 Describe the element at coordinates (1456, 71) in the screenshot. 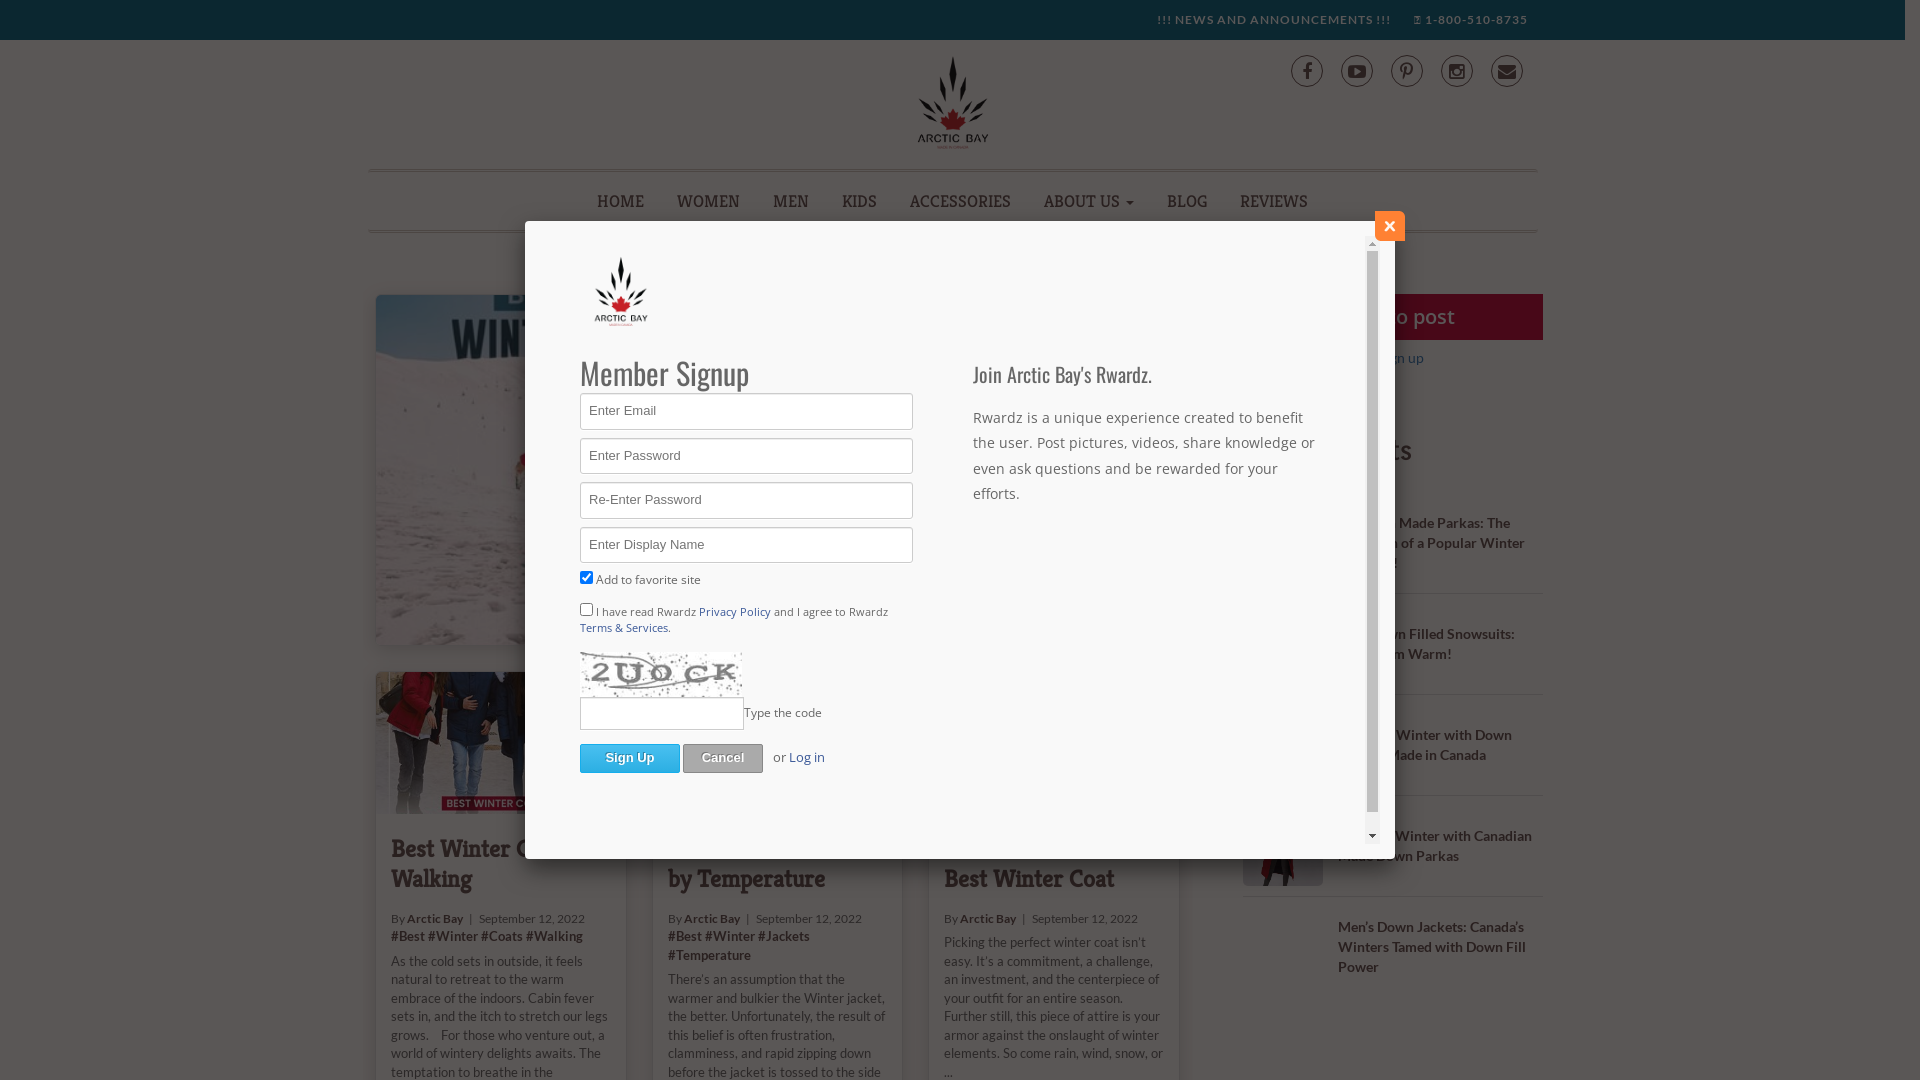

I see `Arctic Bay on Instagram` at that location.